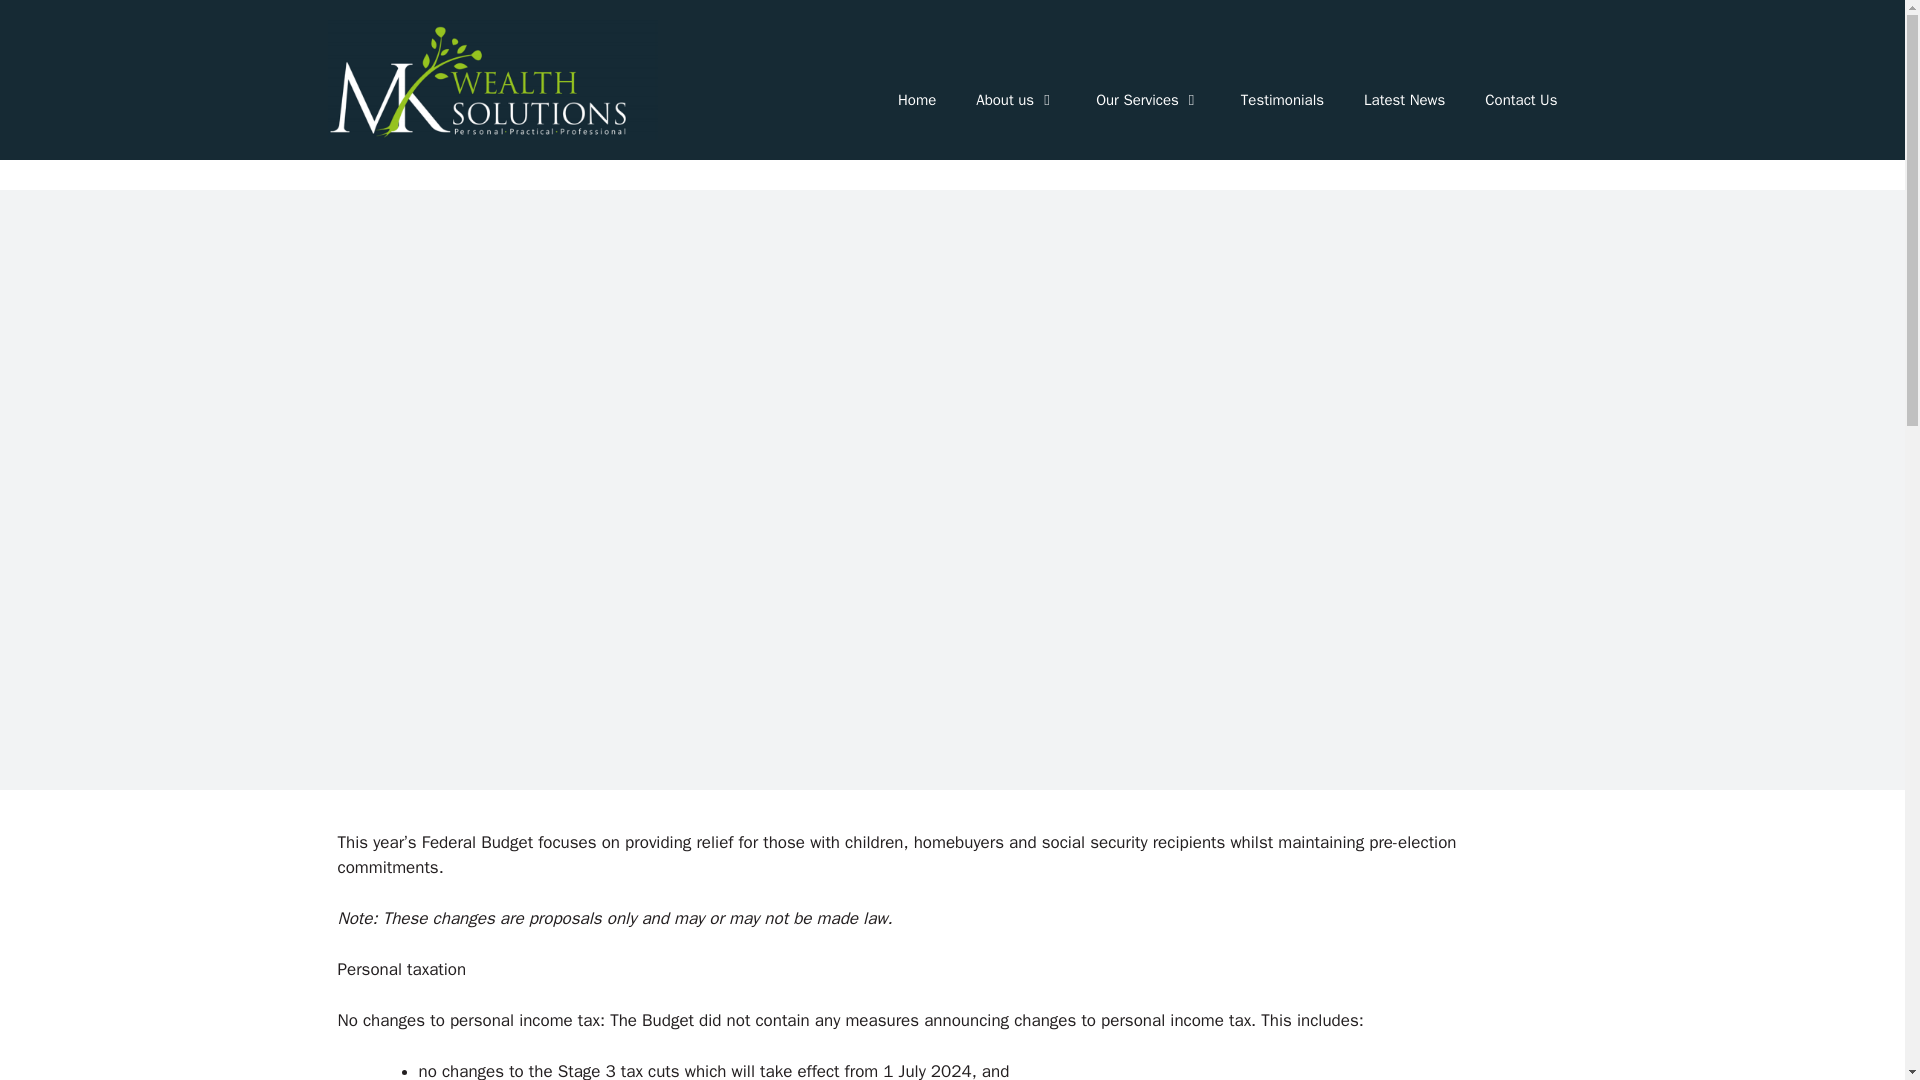 The height and width of the screenshot is (1080, 1920). I want to click on Latest News, so click(1404, 100).